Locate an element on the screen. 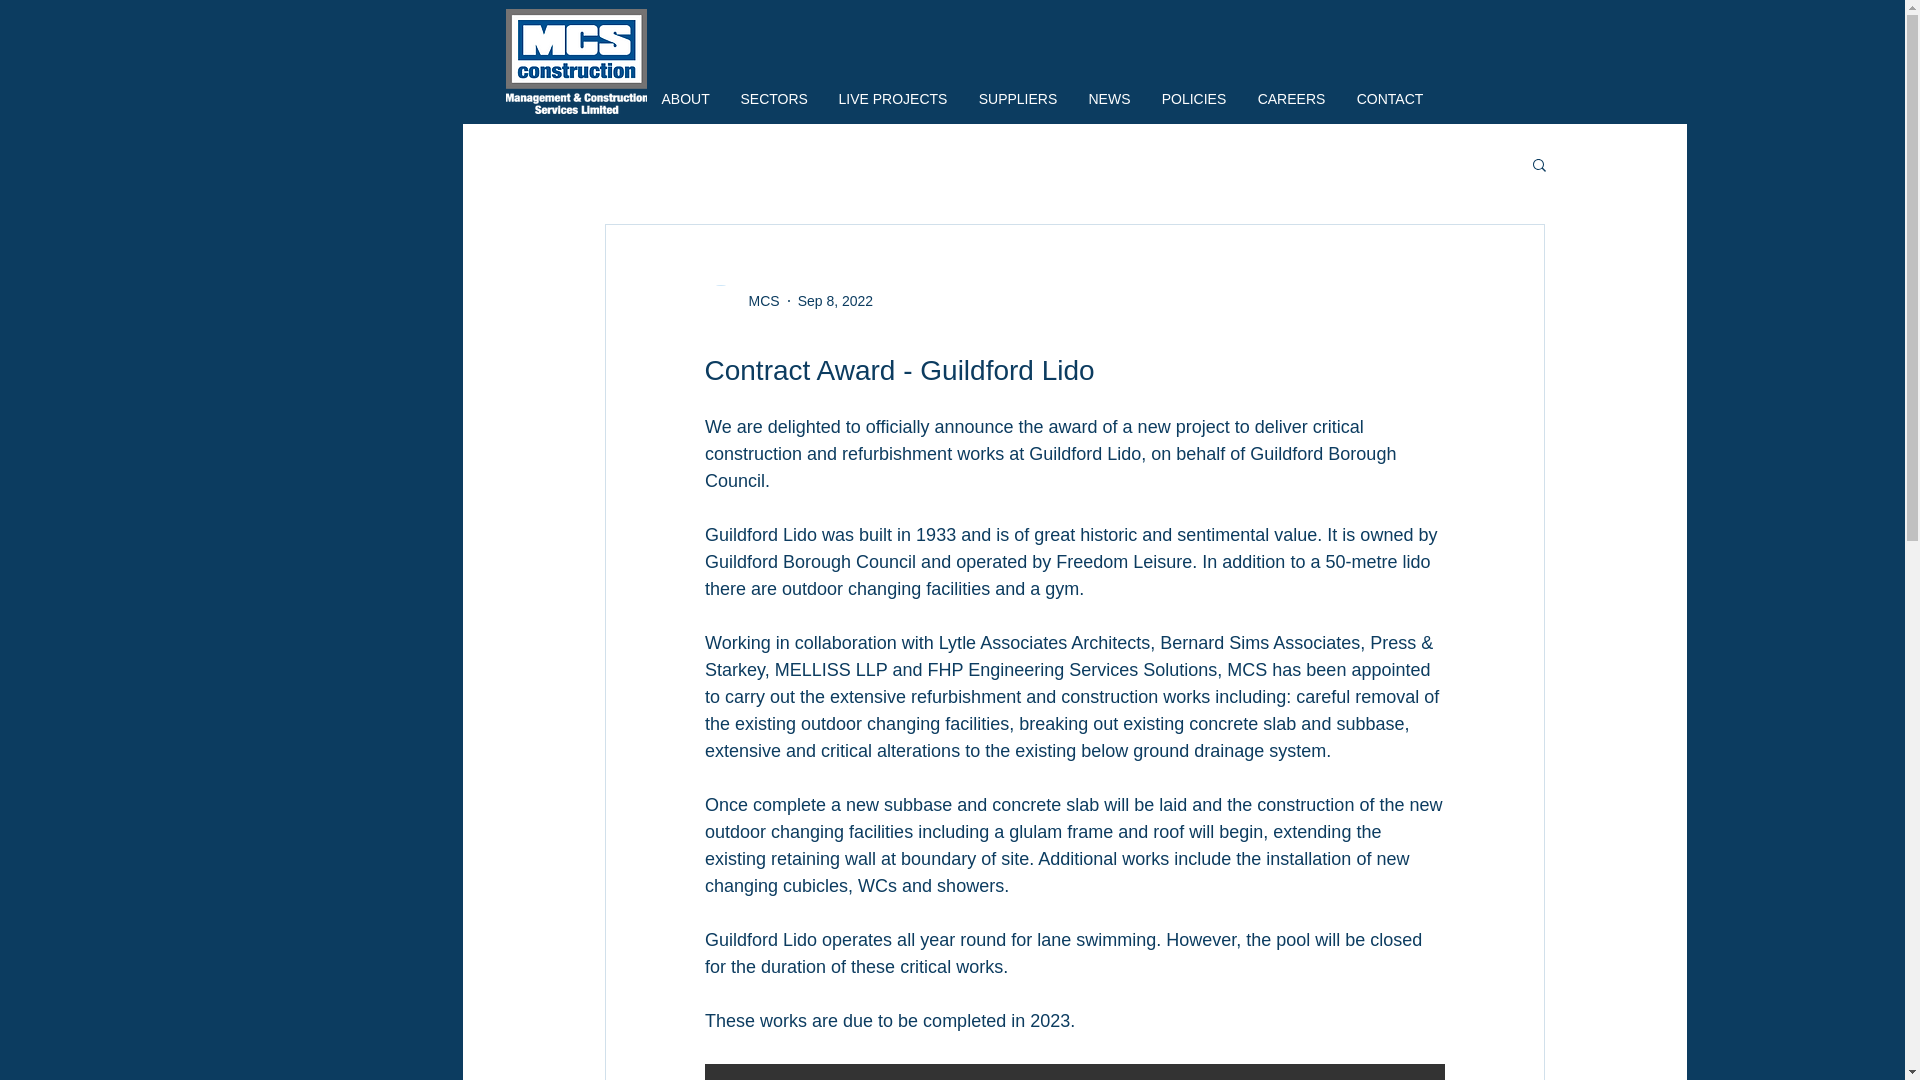 The width and height of the screenshot is (1920, 1080). MCS  is located at coordinates (757, 300).